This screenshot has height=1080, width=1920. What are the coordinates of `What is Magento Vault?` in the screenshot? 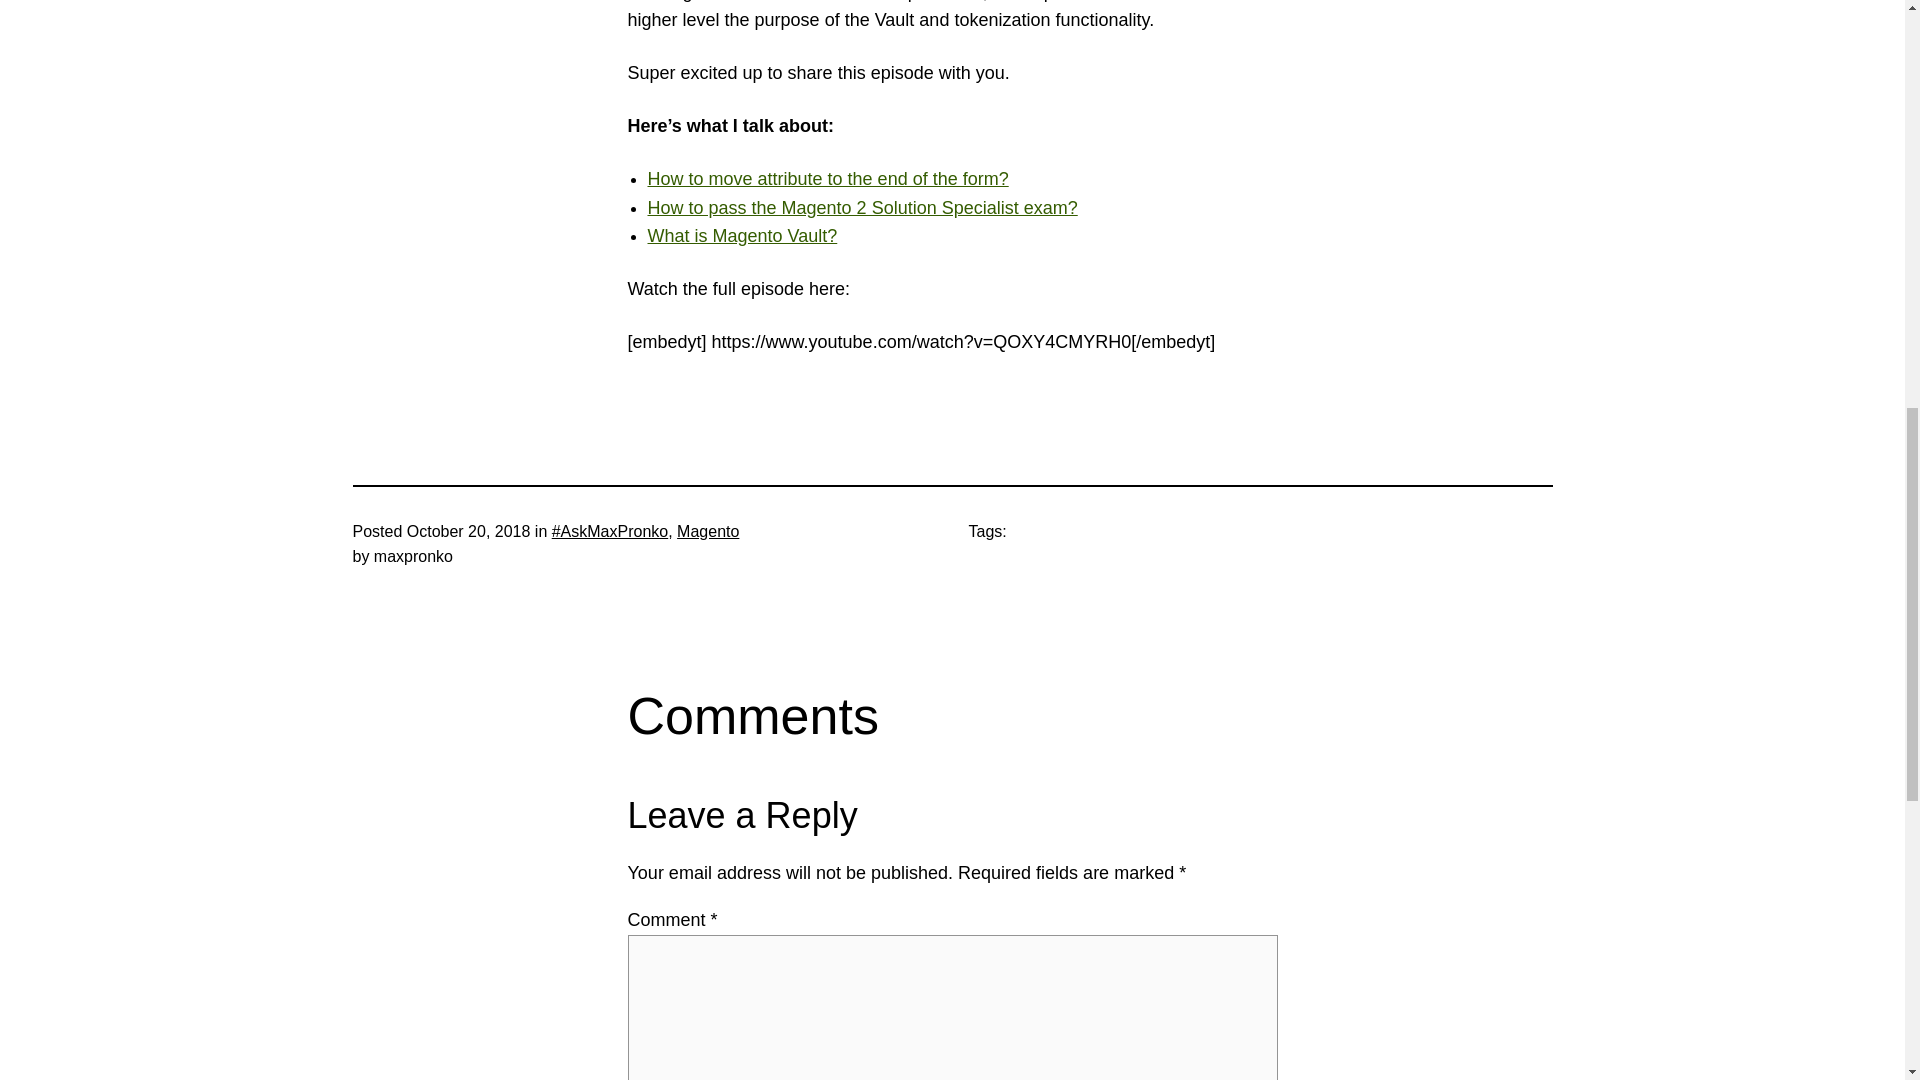 It's located at (742, 236).